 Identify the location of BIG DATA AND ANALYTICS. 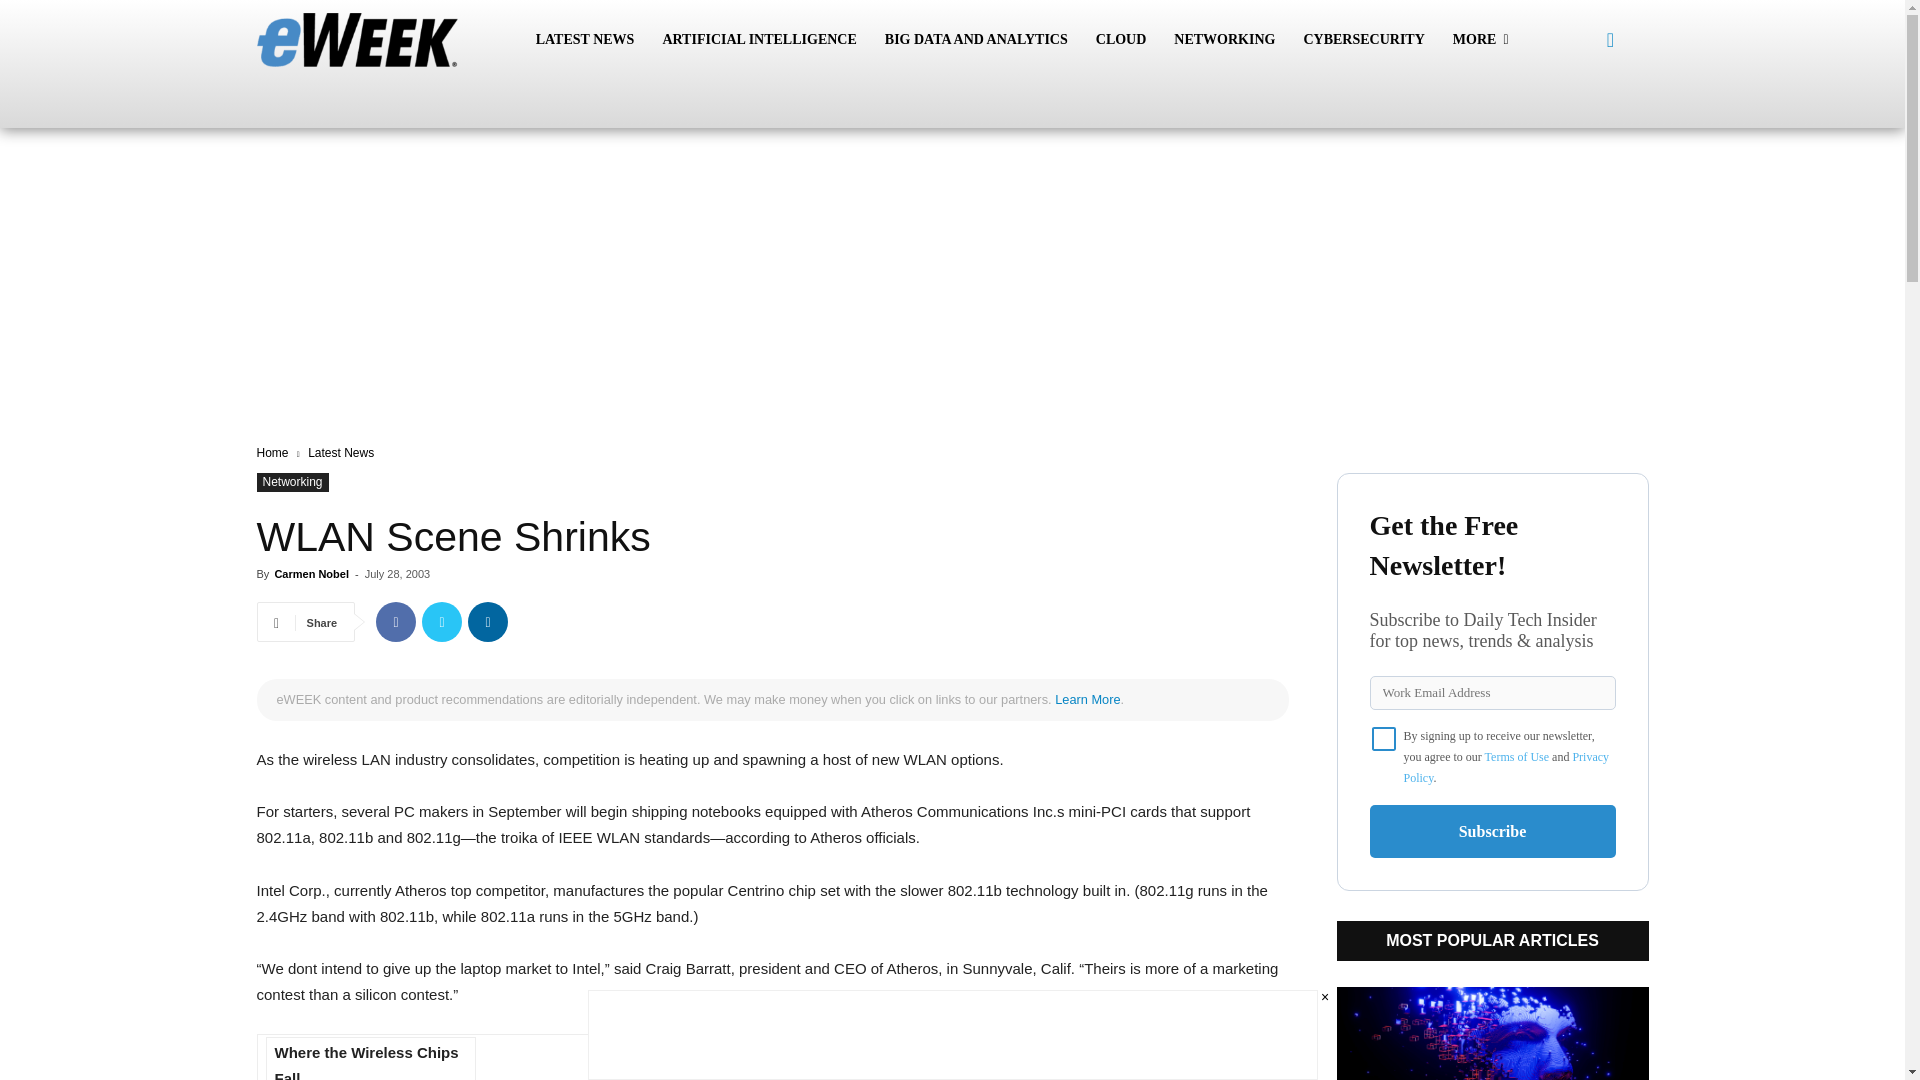
(976, 40).